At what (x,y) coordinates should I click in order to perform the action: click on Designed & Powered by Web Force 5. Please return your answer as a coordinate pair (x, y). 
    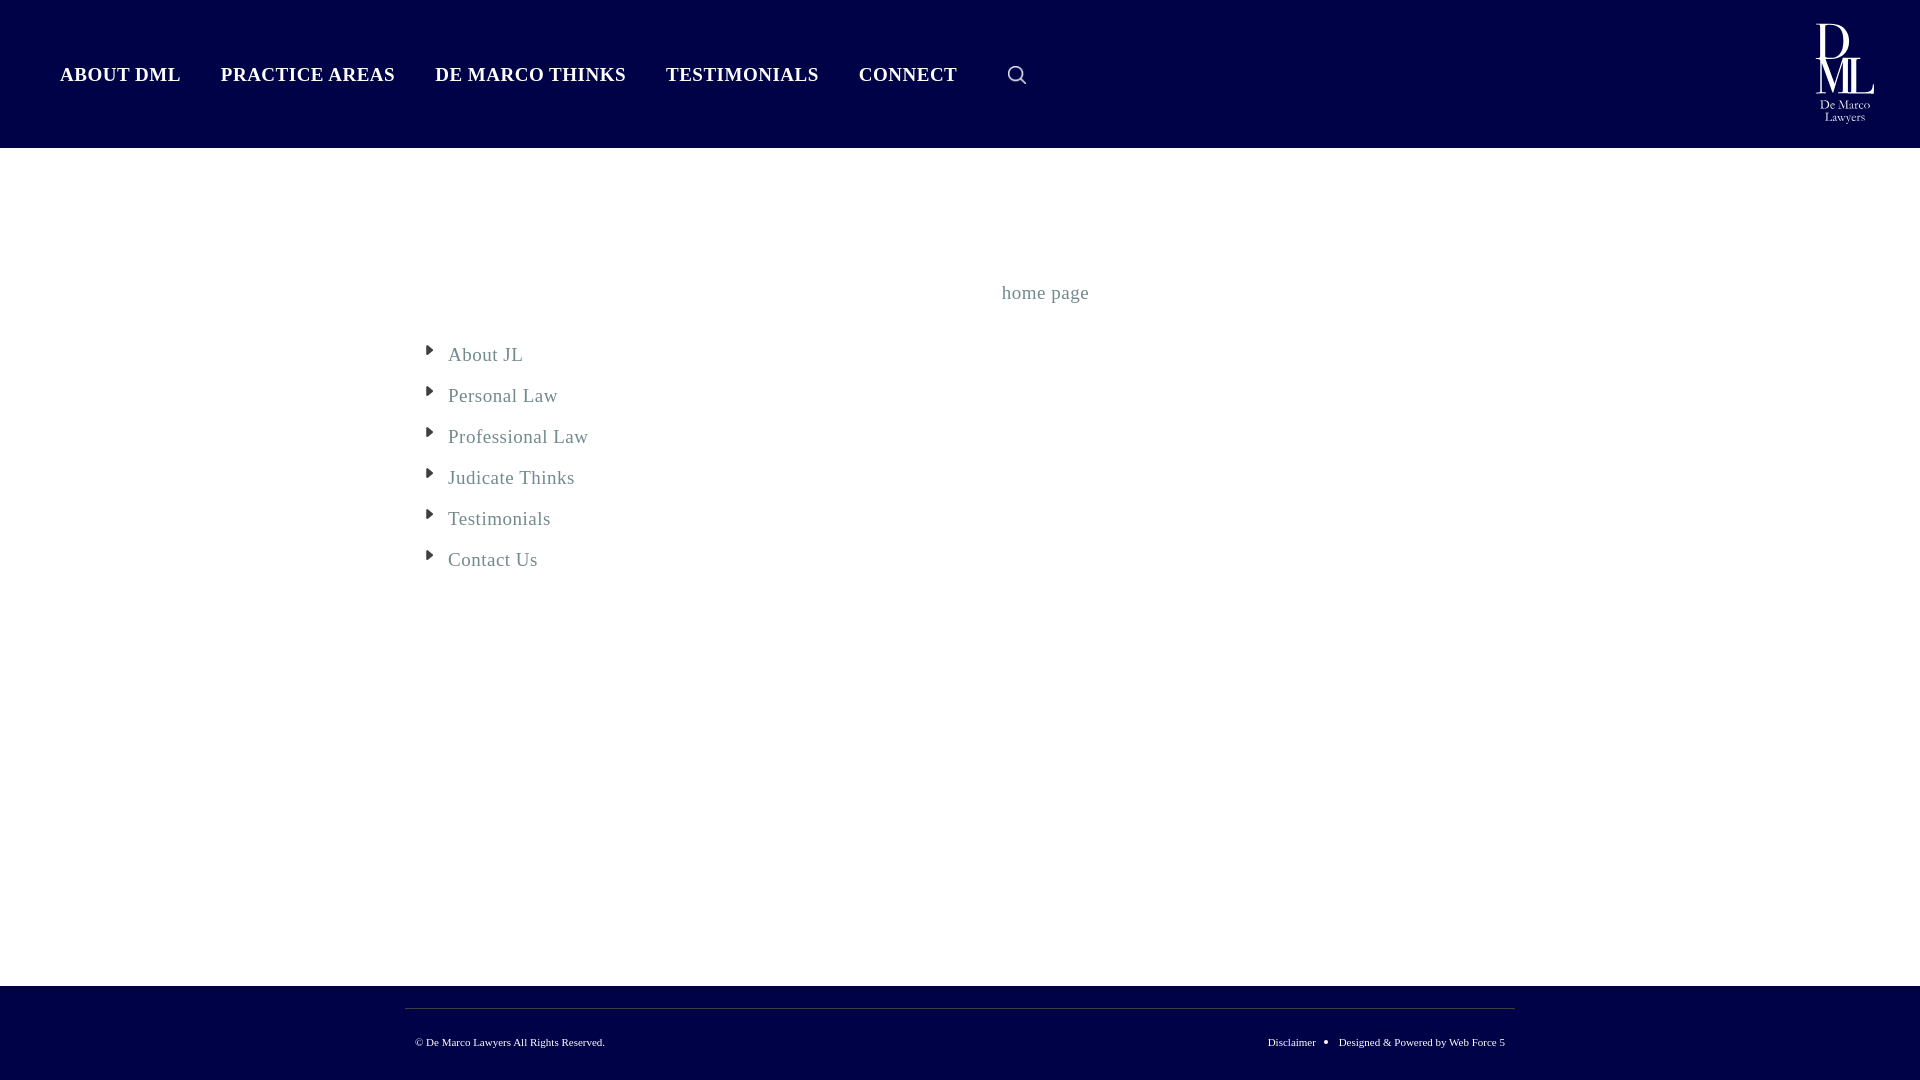
    Looking at the image, I should click on (1422, 1042).